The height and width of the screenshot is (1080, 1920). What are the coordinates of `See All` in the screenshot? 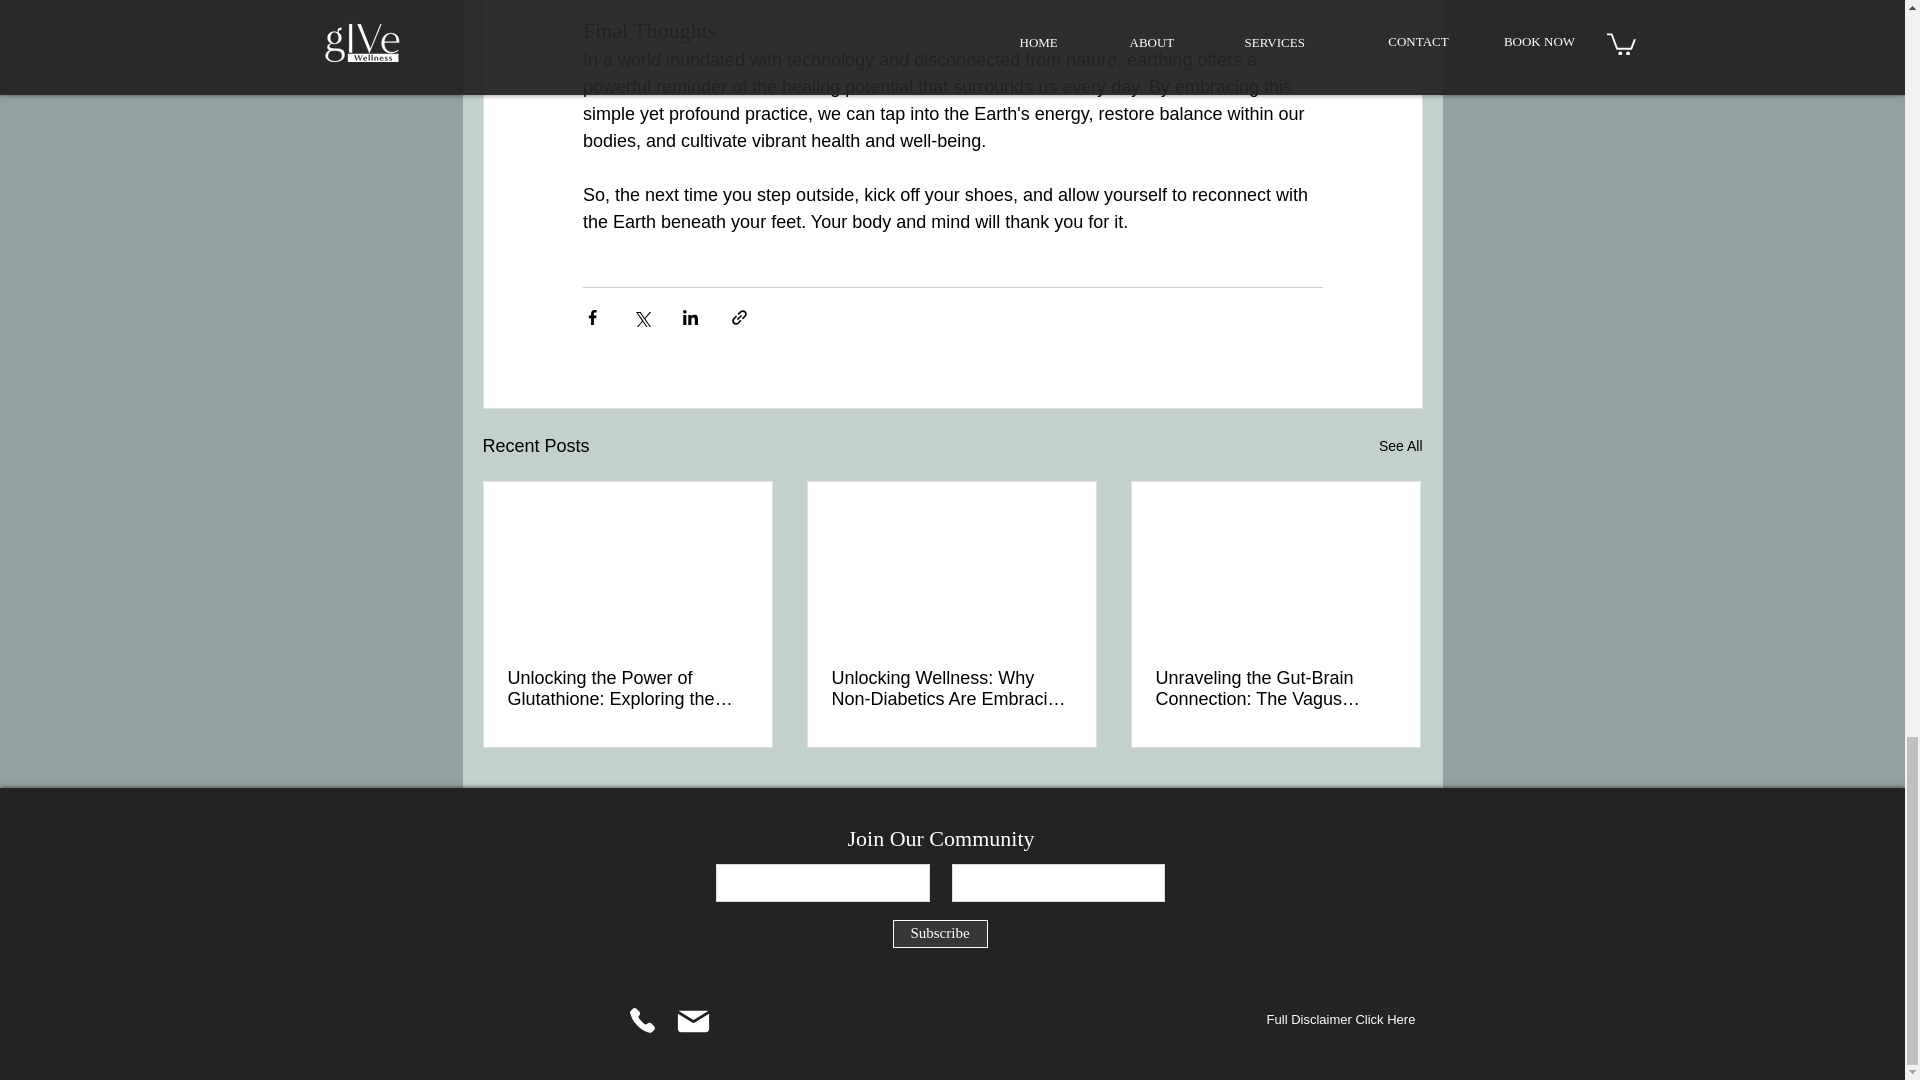 It's located at (1400, 446).